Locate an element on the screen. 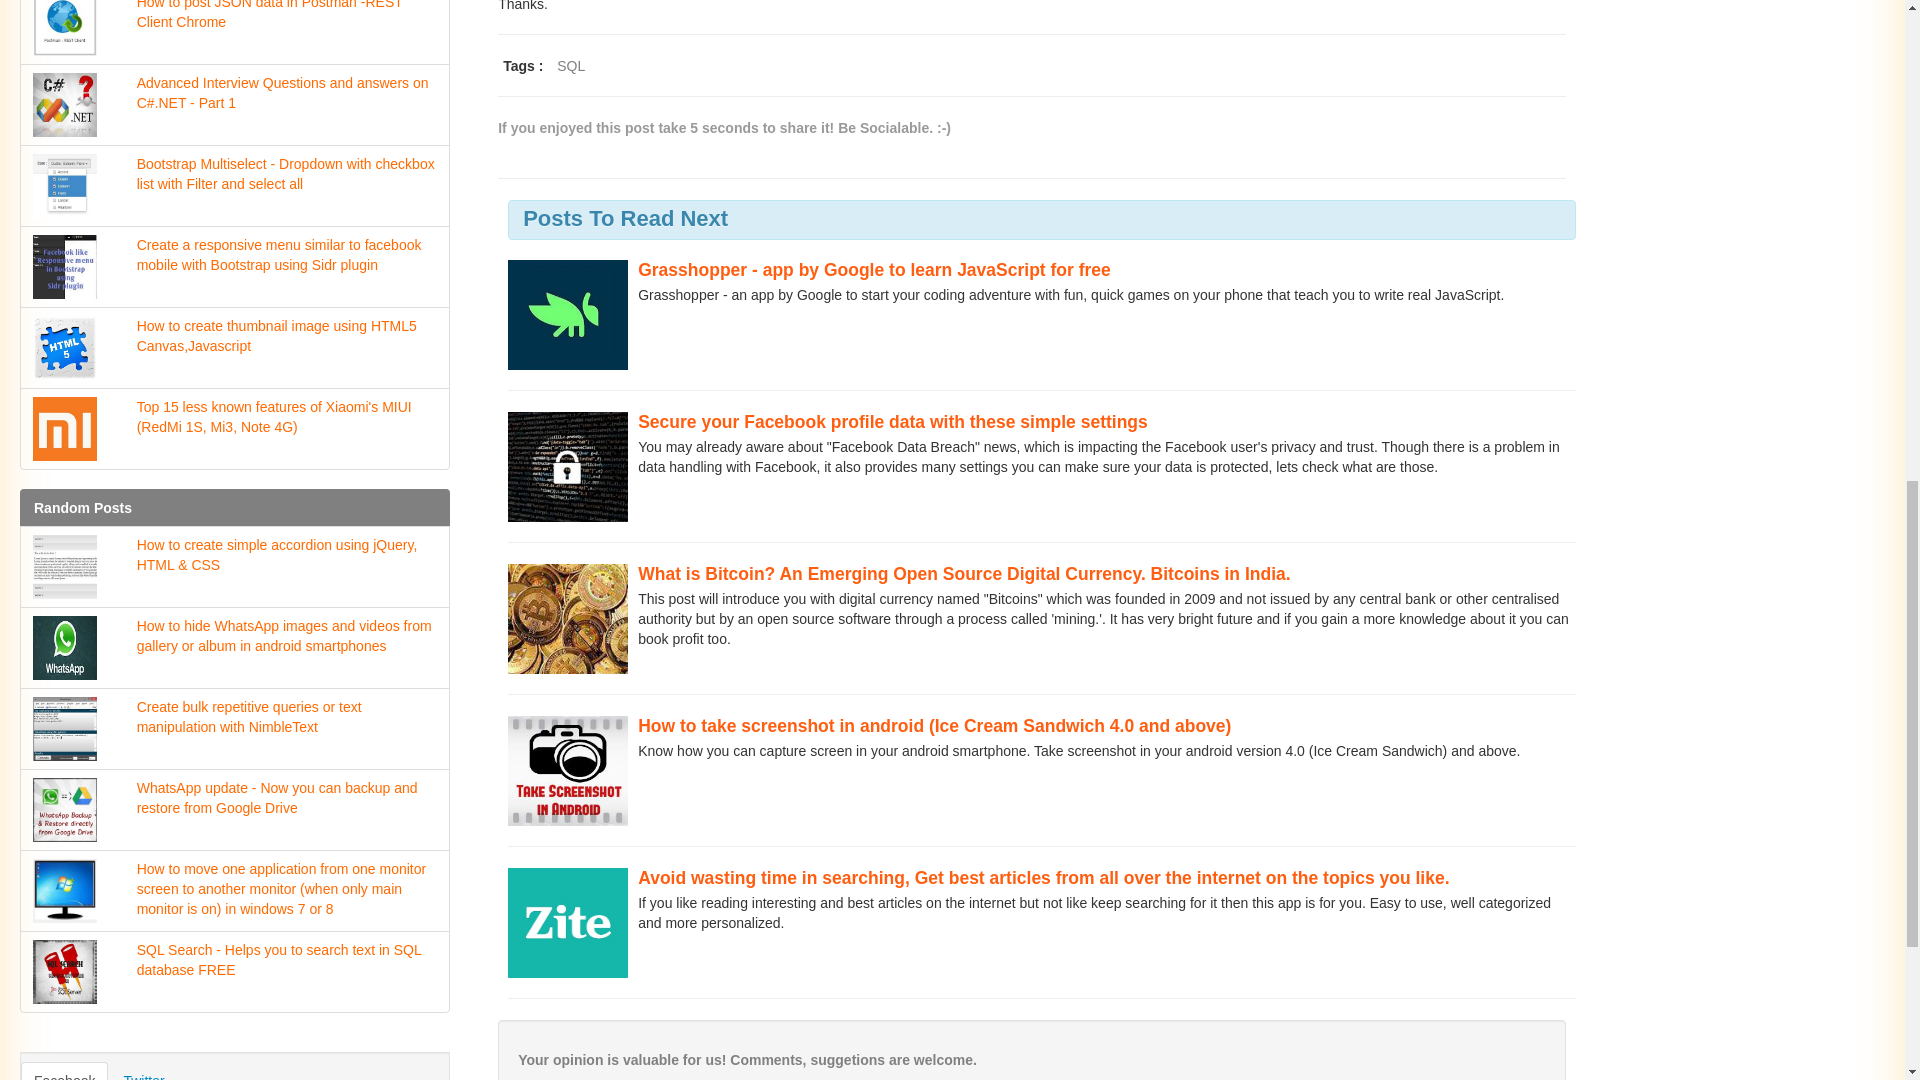 This screenshot has width=1920, height=1080. How to post JSON data in Postman -REST Client Chrome is located at coordinates (234, 32).